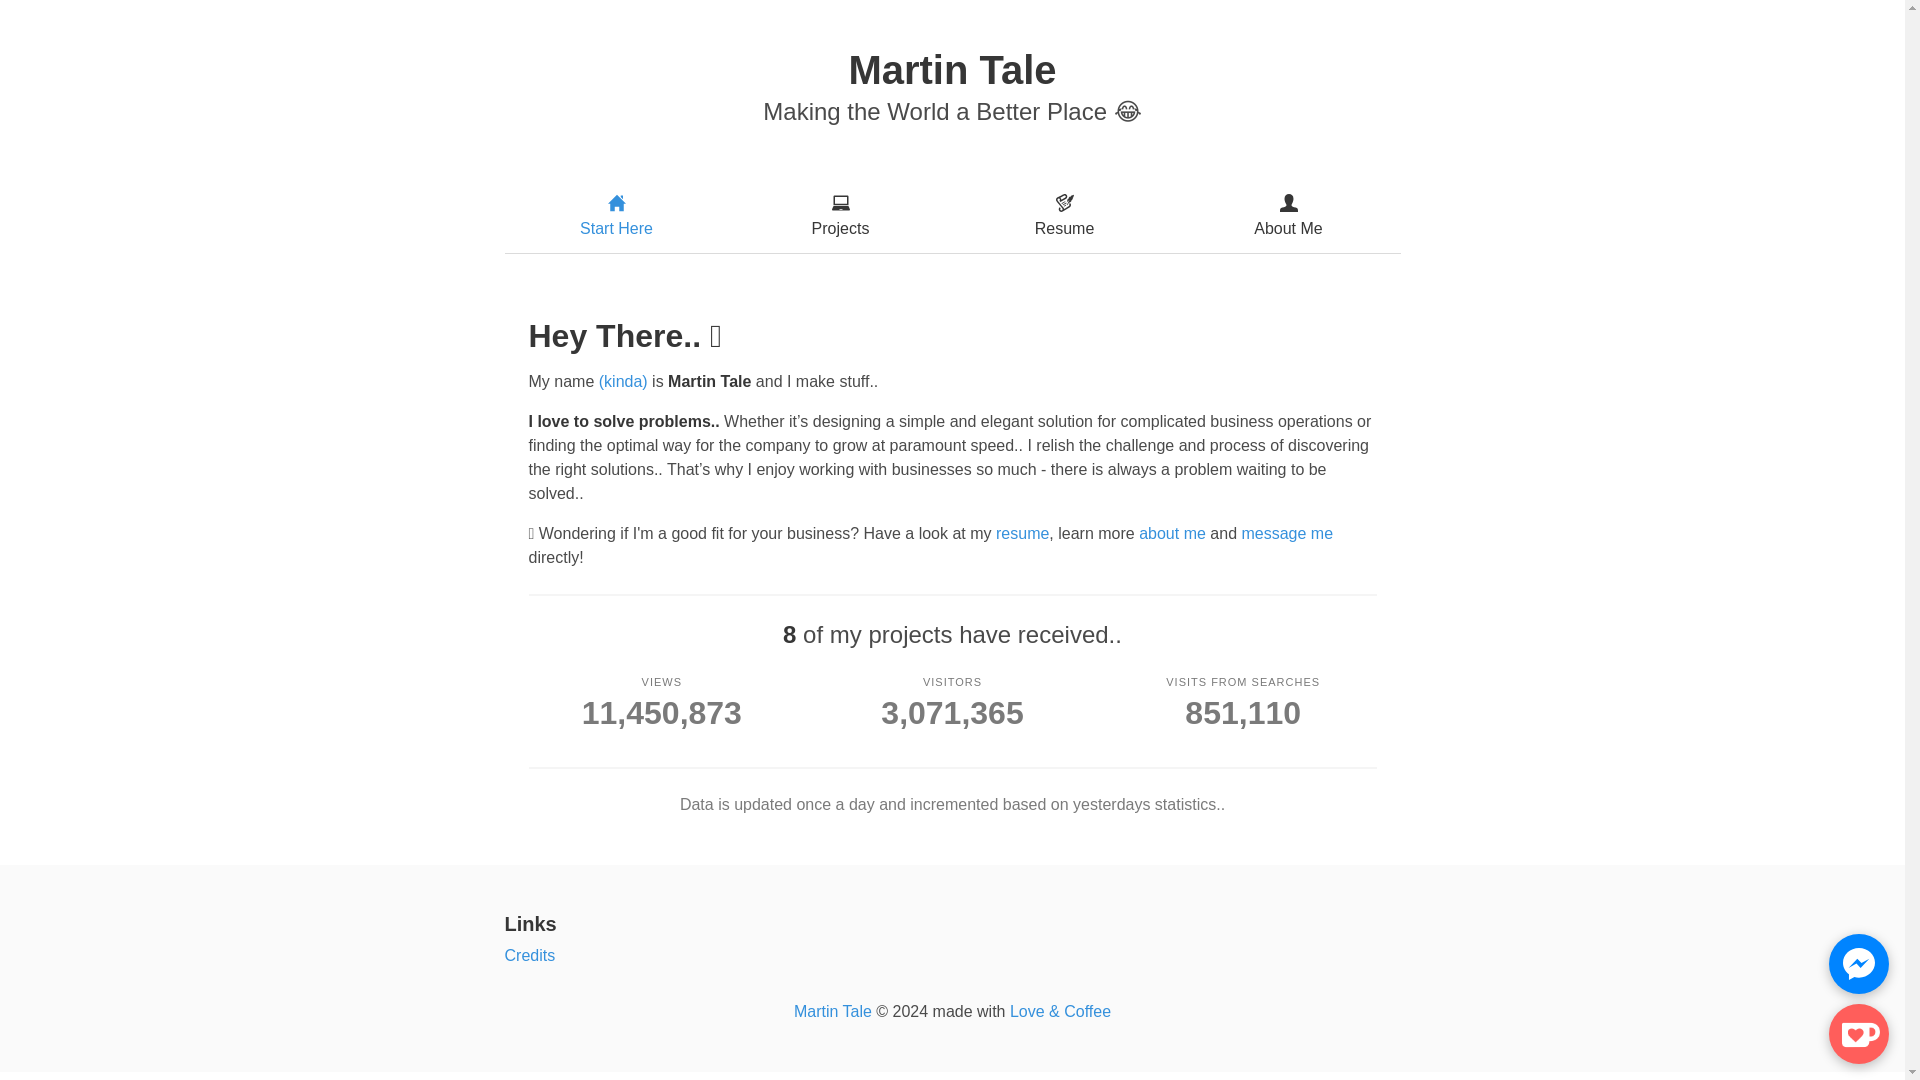 The height and width of the screenshot is (1080, 1920). I want to click on message me, so click(1172, 533).